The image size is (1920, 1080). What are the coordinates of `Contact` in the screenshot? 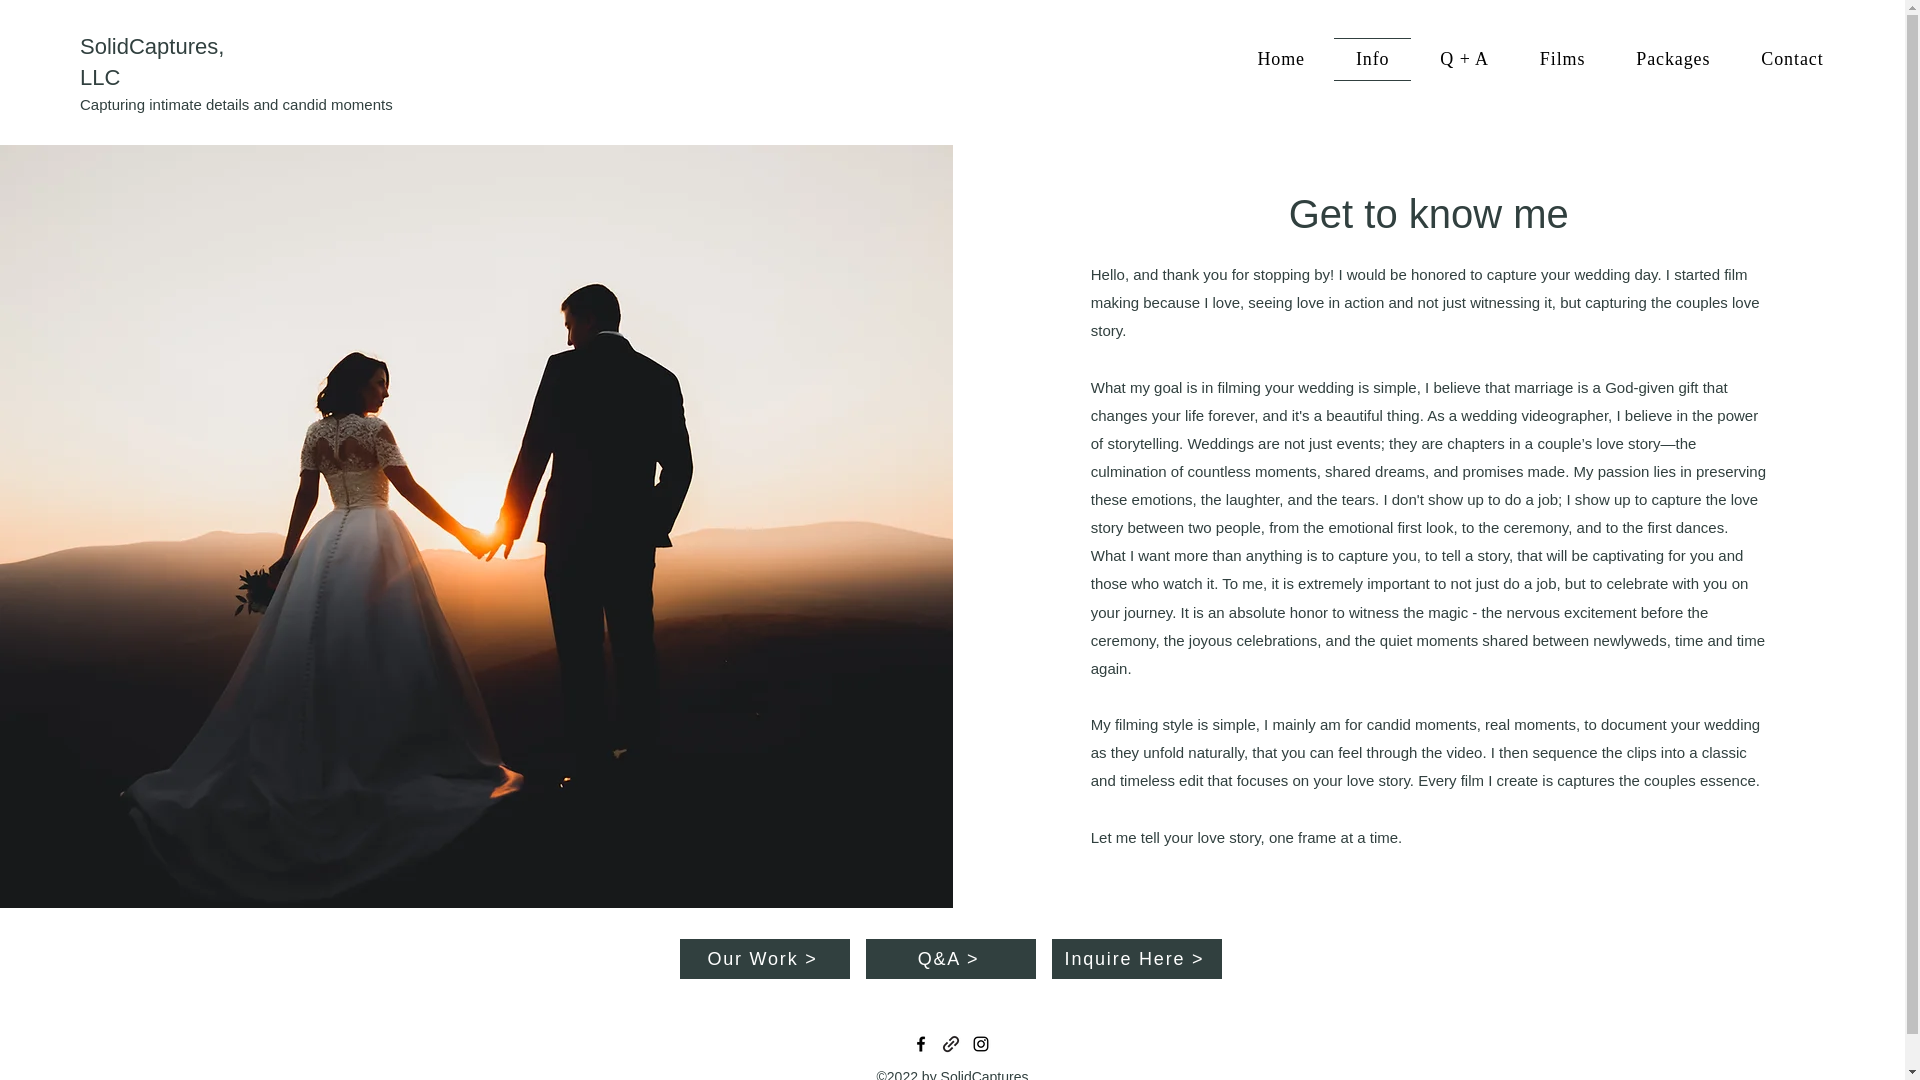 It's located at (1792, 59).